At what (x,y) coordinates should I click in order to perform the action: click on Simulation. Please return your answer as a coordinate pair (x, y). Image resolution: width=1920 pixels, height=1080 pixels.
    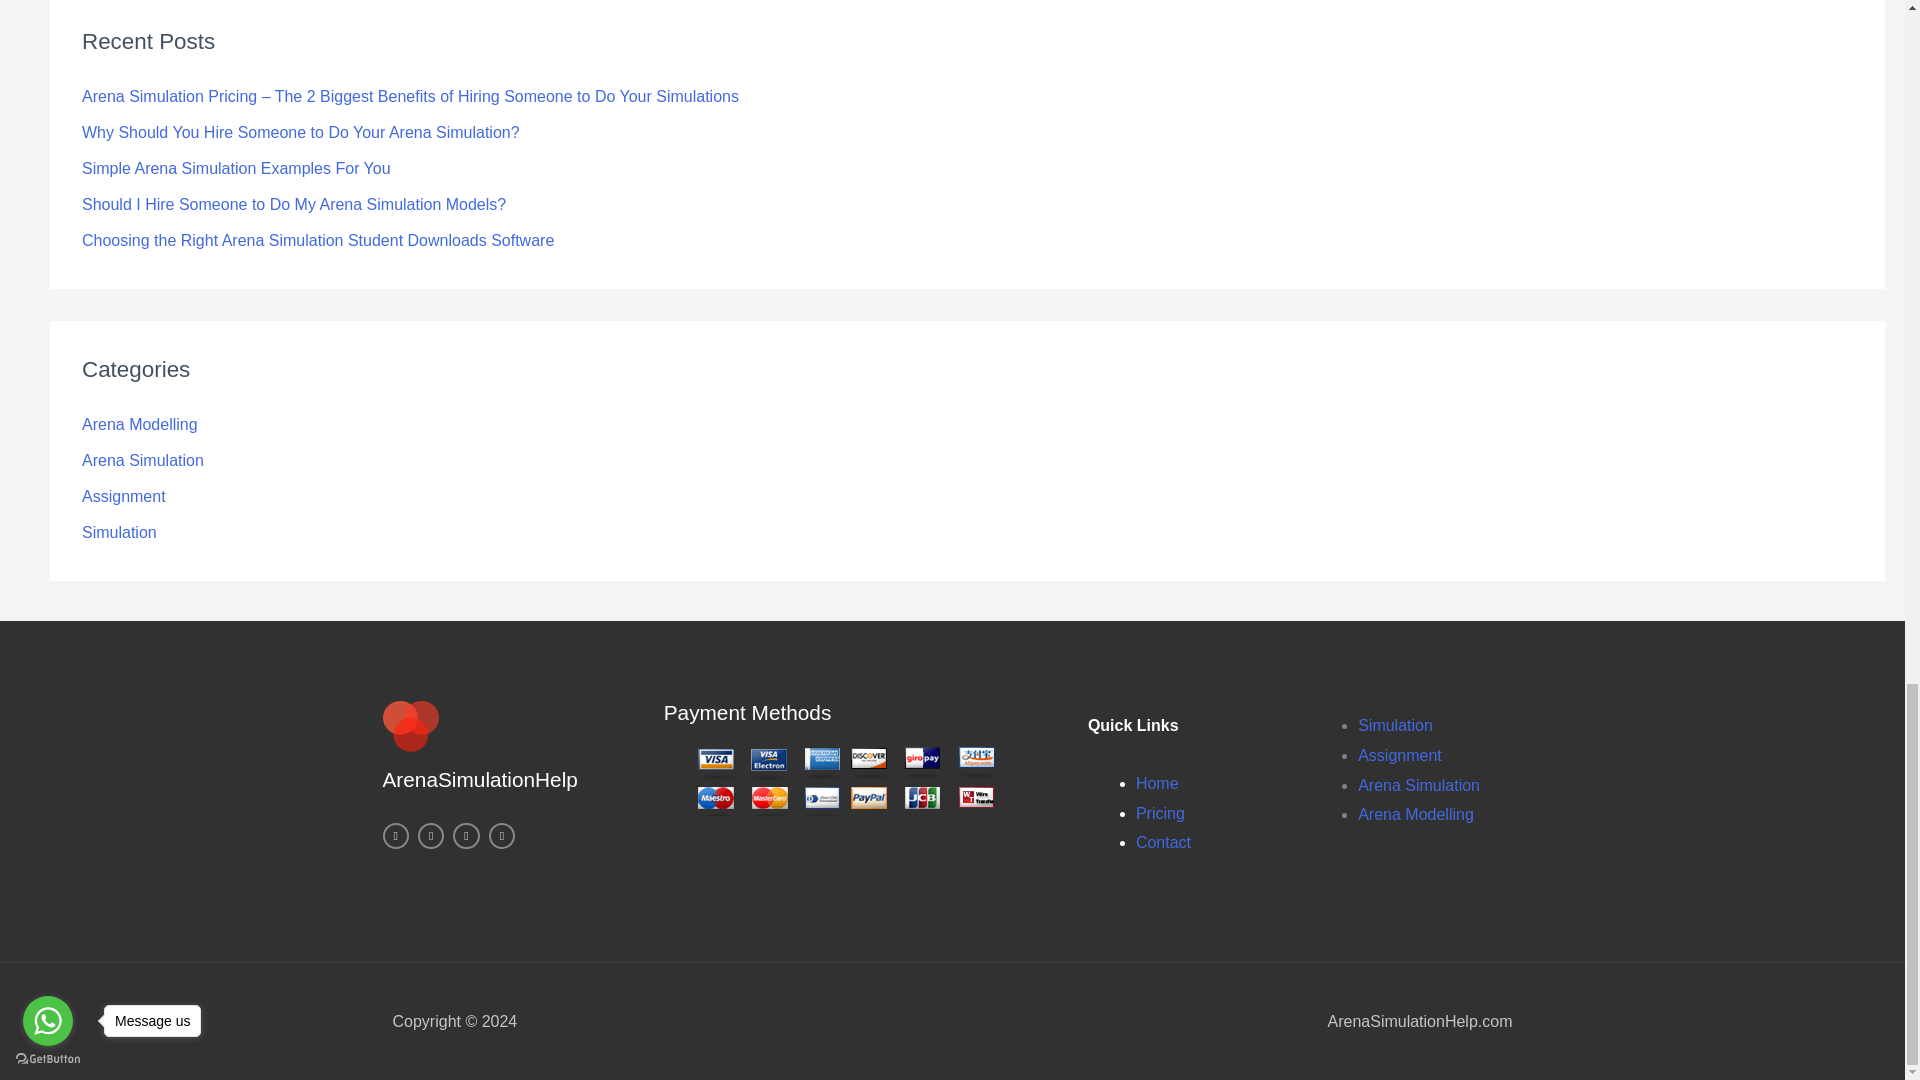
    Looking at the image, I should click on (120, 532).